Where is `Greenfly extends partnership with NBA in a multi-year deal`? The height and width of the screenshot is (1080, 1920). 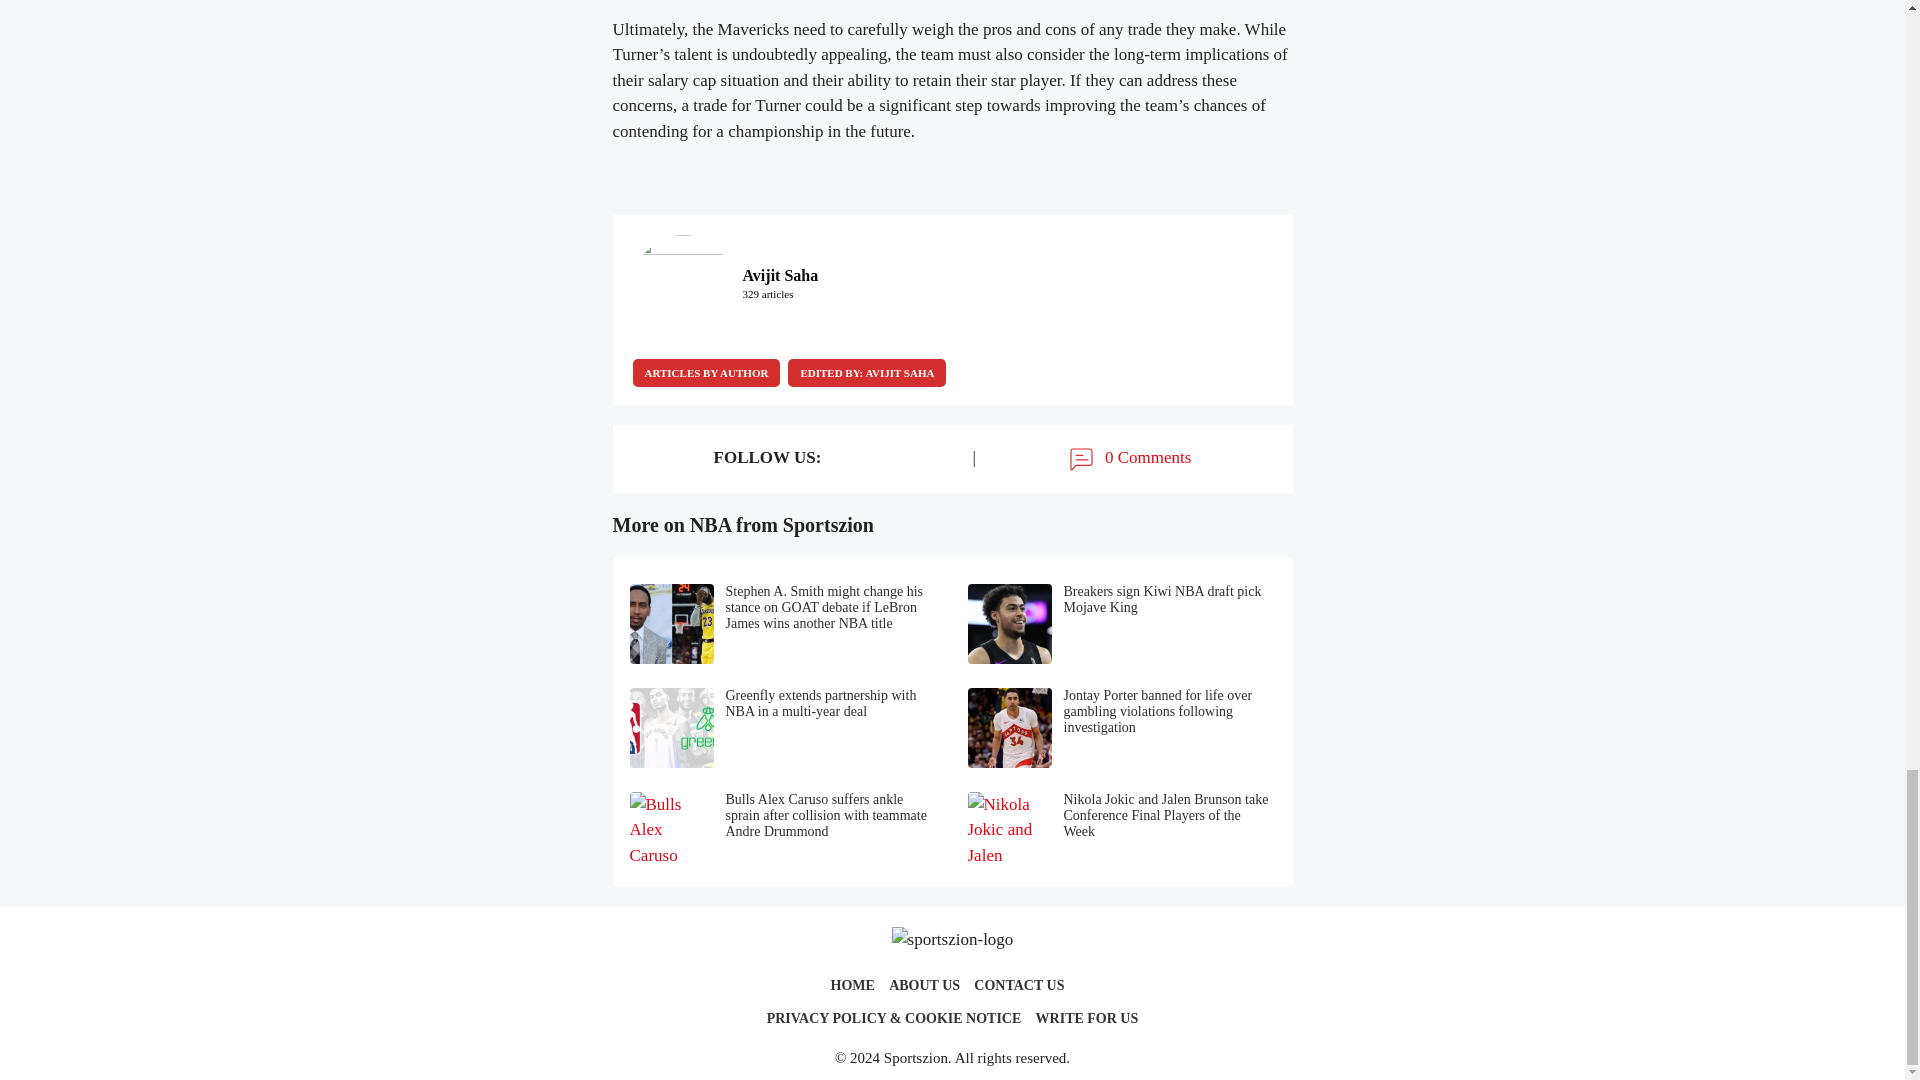 Greenfly extends partnership with NBA in a multi-year deal is located at coordinates (784, 727).